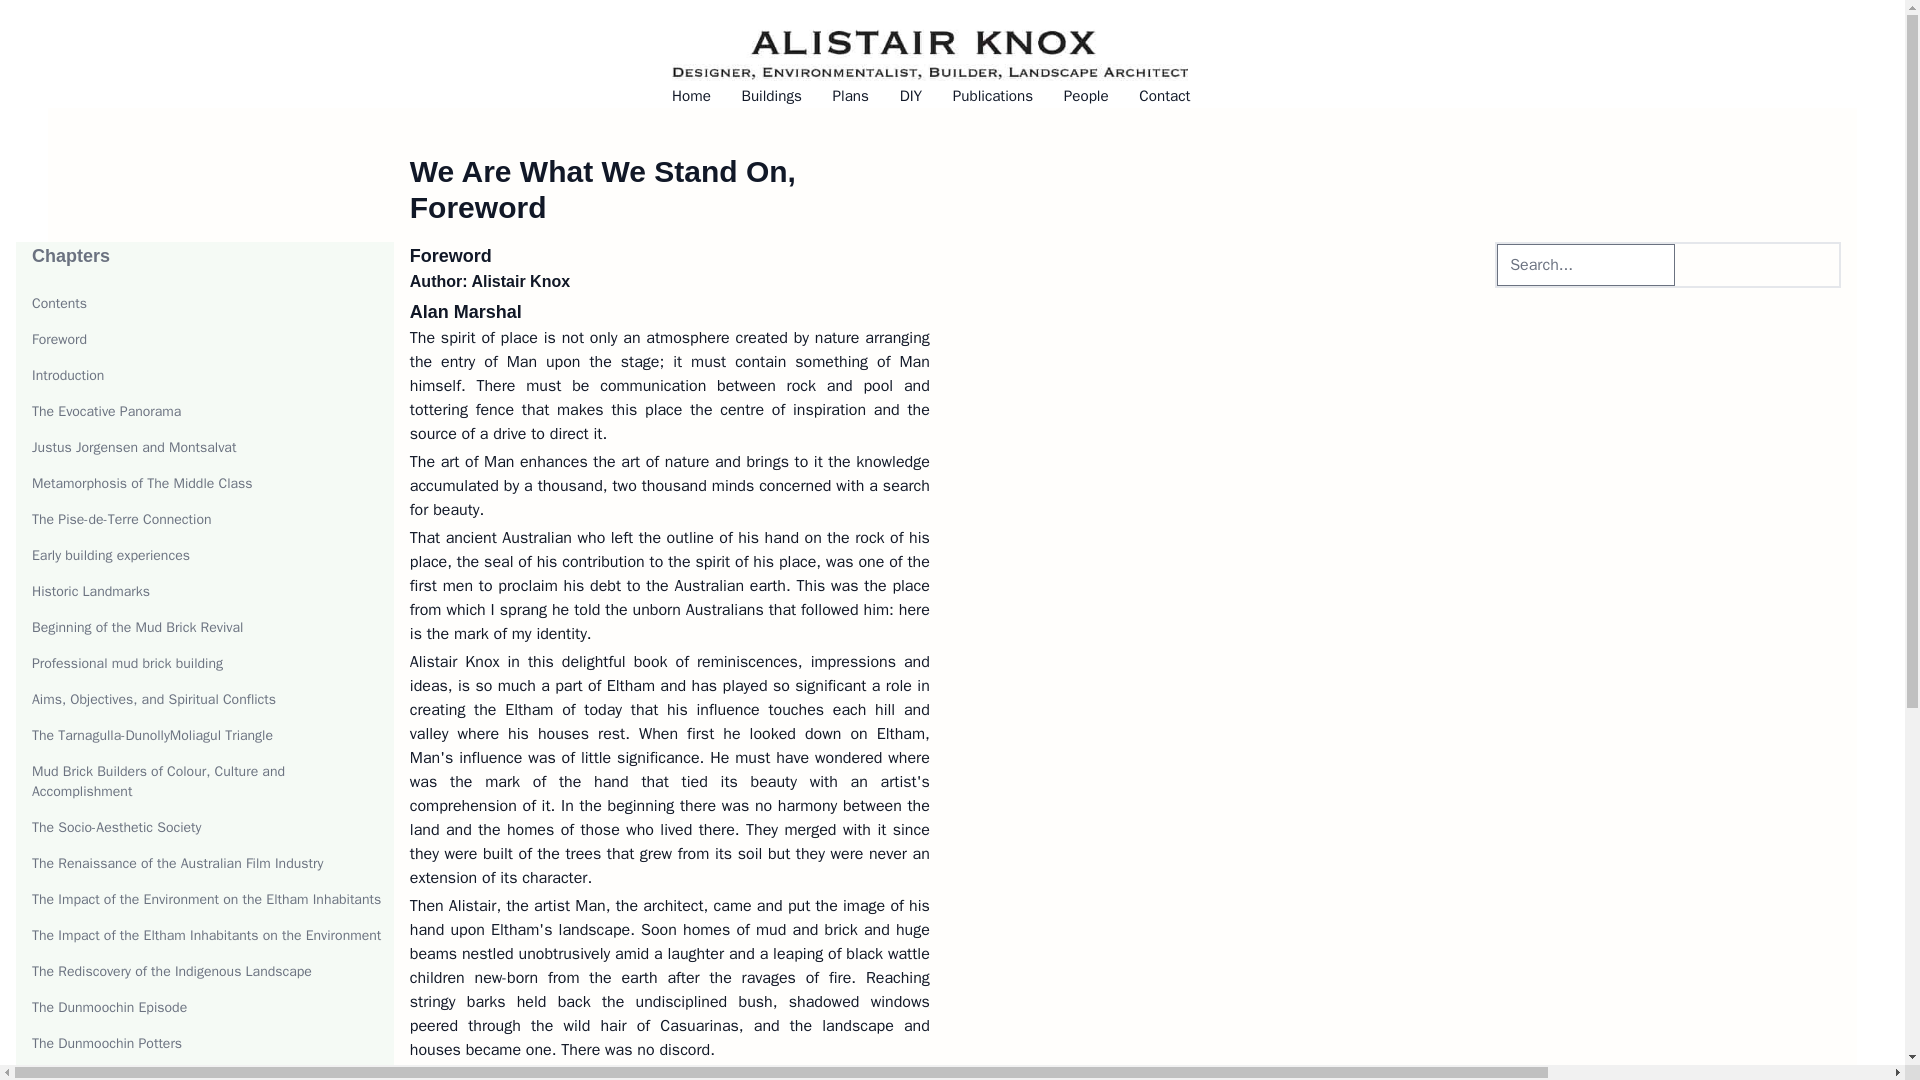 The height and width of the screenshot is (1080, 1920). What do you see at coordinates (1086, 96) in the screenshot?
I see `People` at bounding box center [1086, 96].